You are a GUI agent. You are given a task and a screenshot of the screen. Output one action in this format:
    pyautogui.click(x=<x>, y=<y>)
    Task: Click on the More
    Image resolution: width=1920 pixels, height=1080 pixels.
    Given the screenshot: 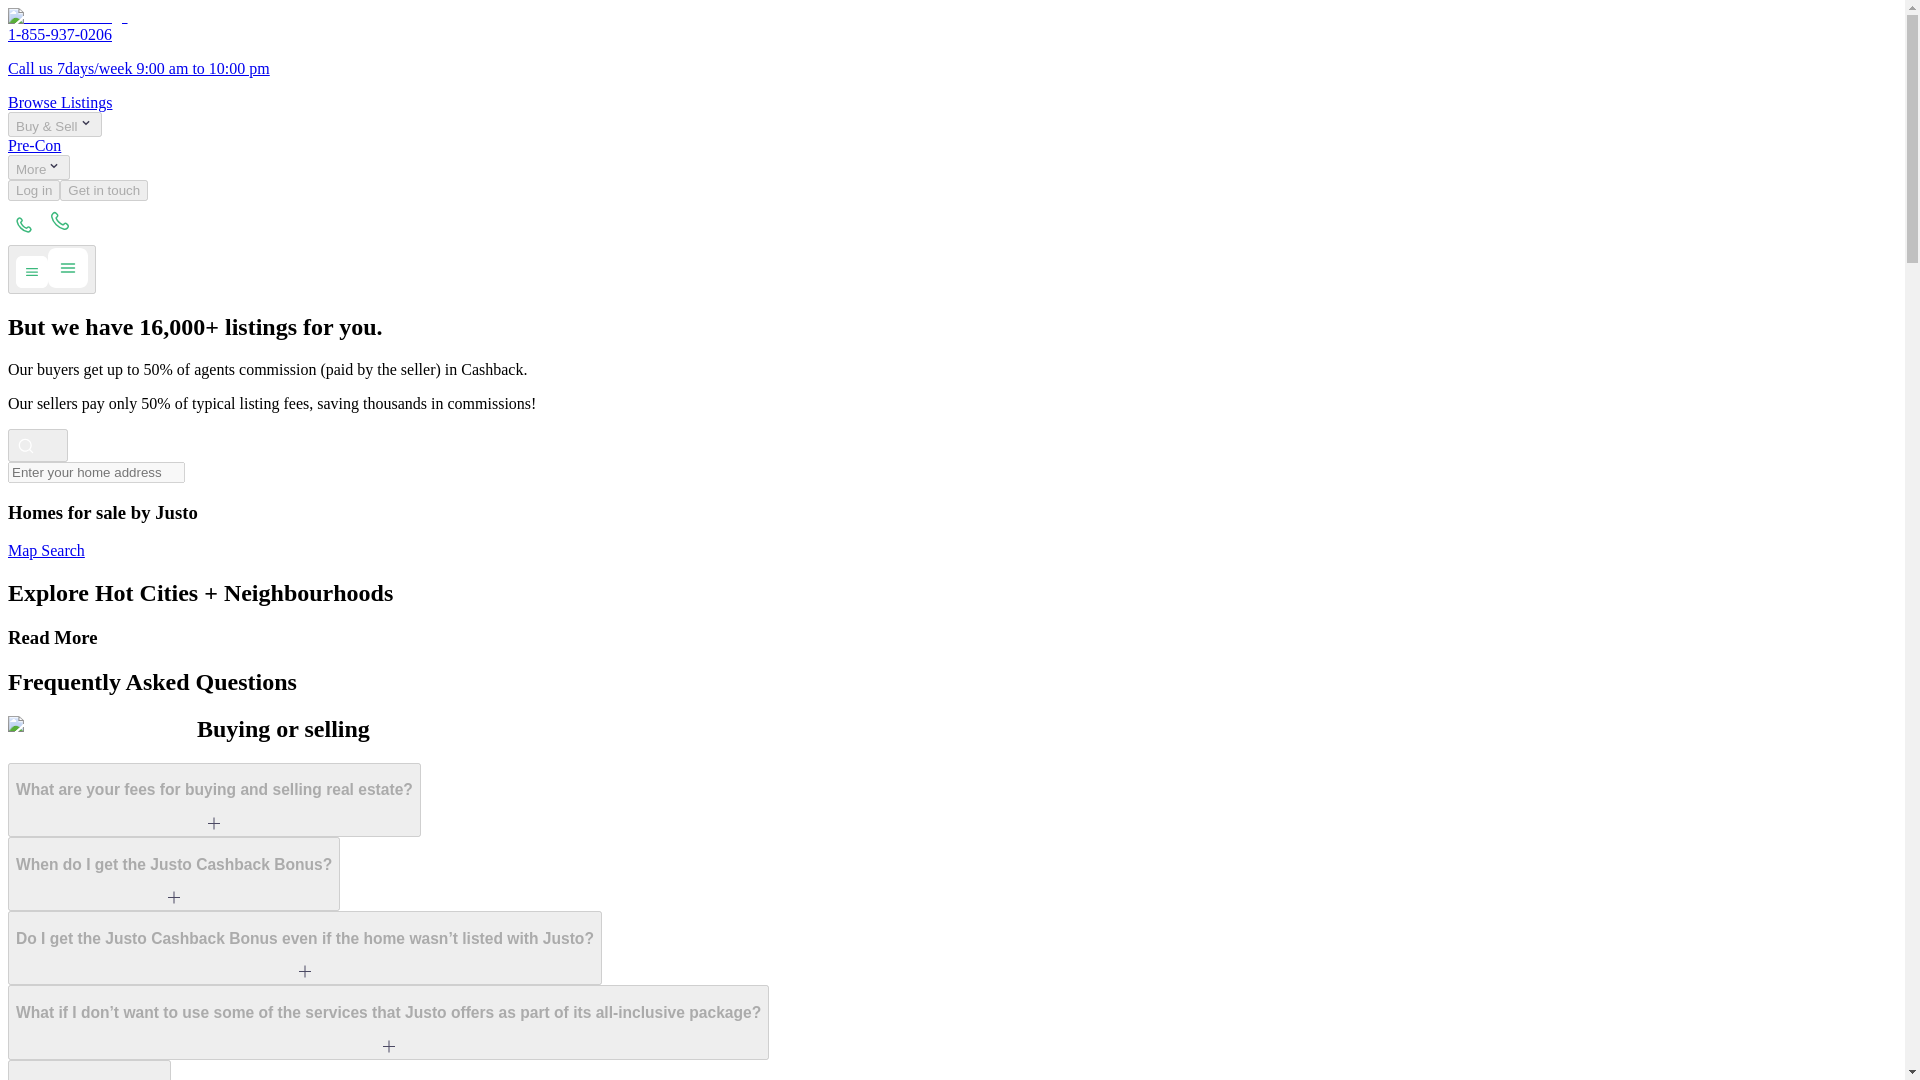 What is the action you would take?
    pyautogui.click(x=38, y=168)
    